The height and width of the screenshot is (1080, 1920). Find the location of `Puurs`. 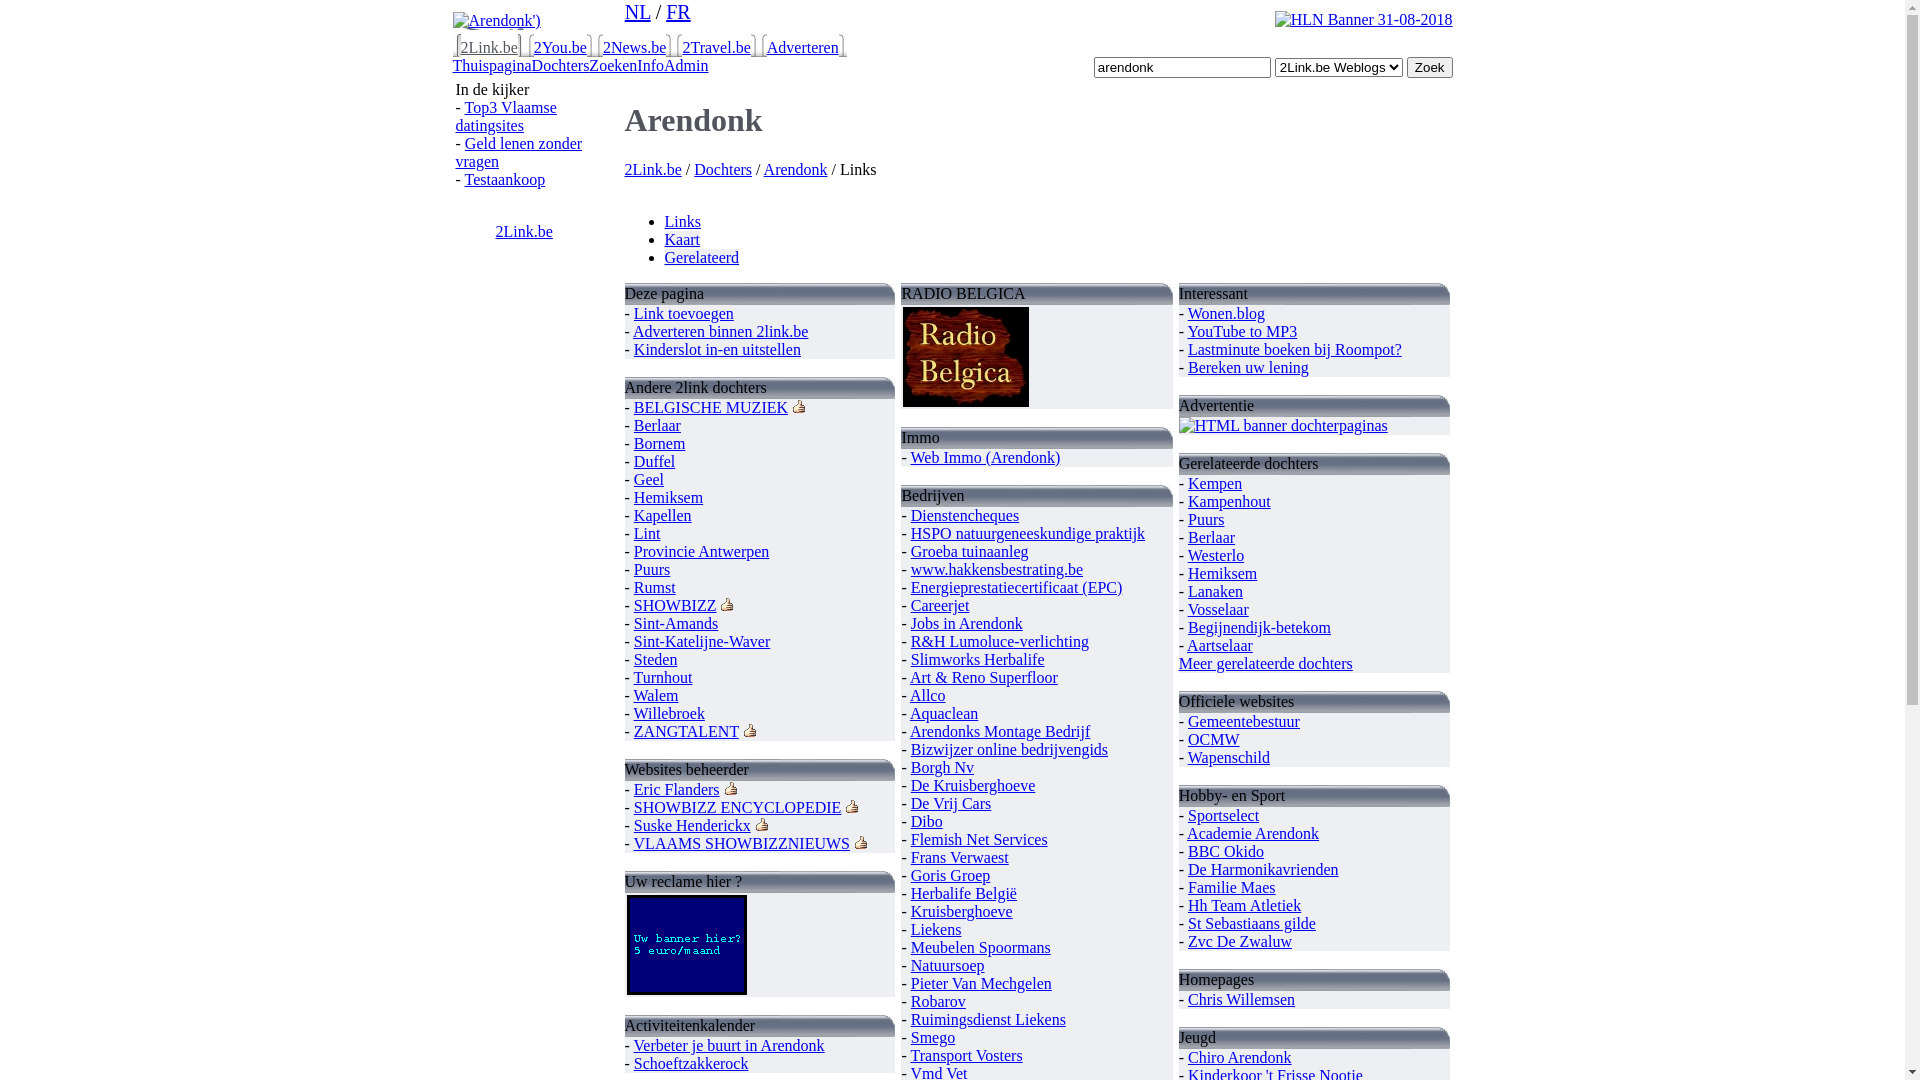

Puurs is located at coordinates (1206, 520).